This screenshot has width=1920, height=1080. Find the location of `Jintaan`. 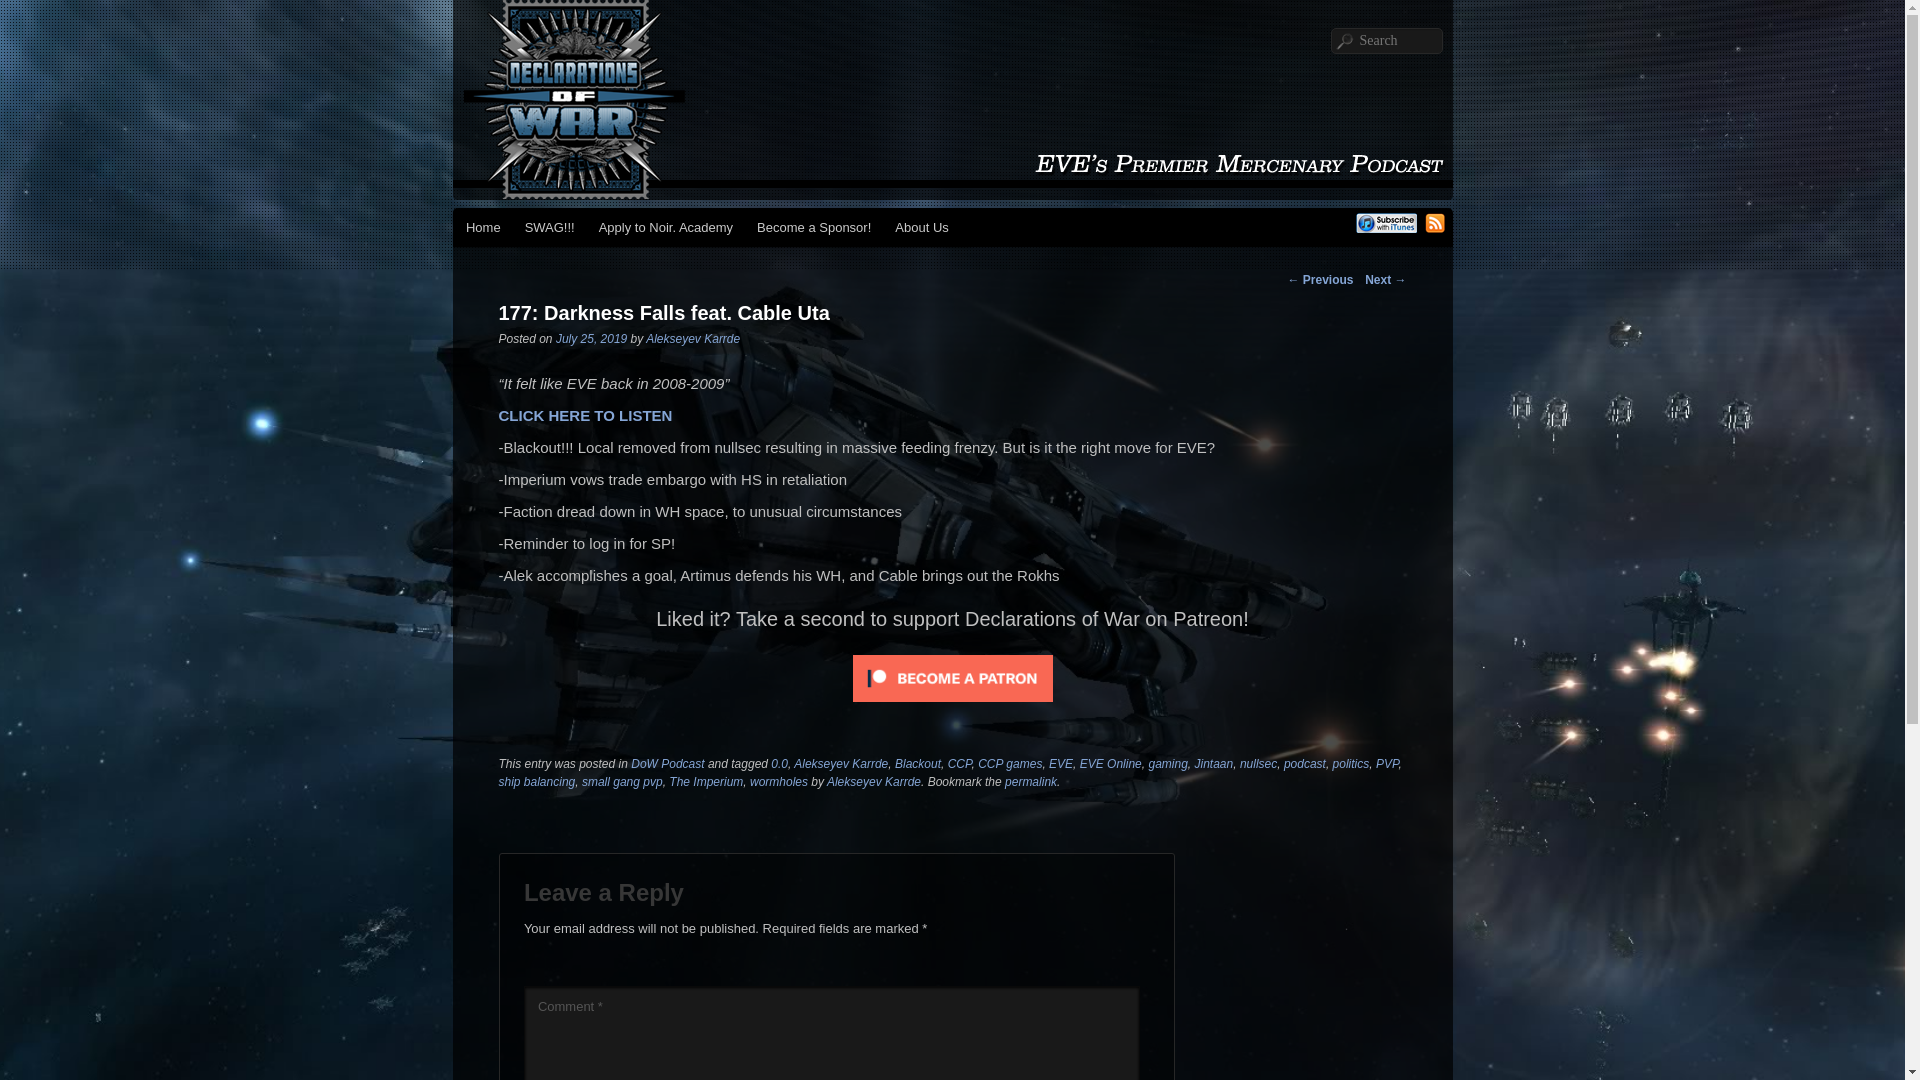

Jintaan is located at coordinates (1213, 764).